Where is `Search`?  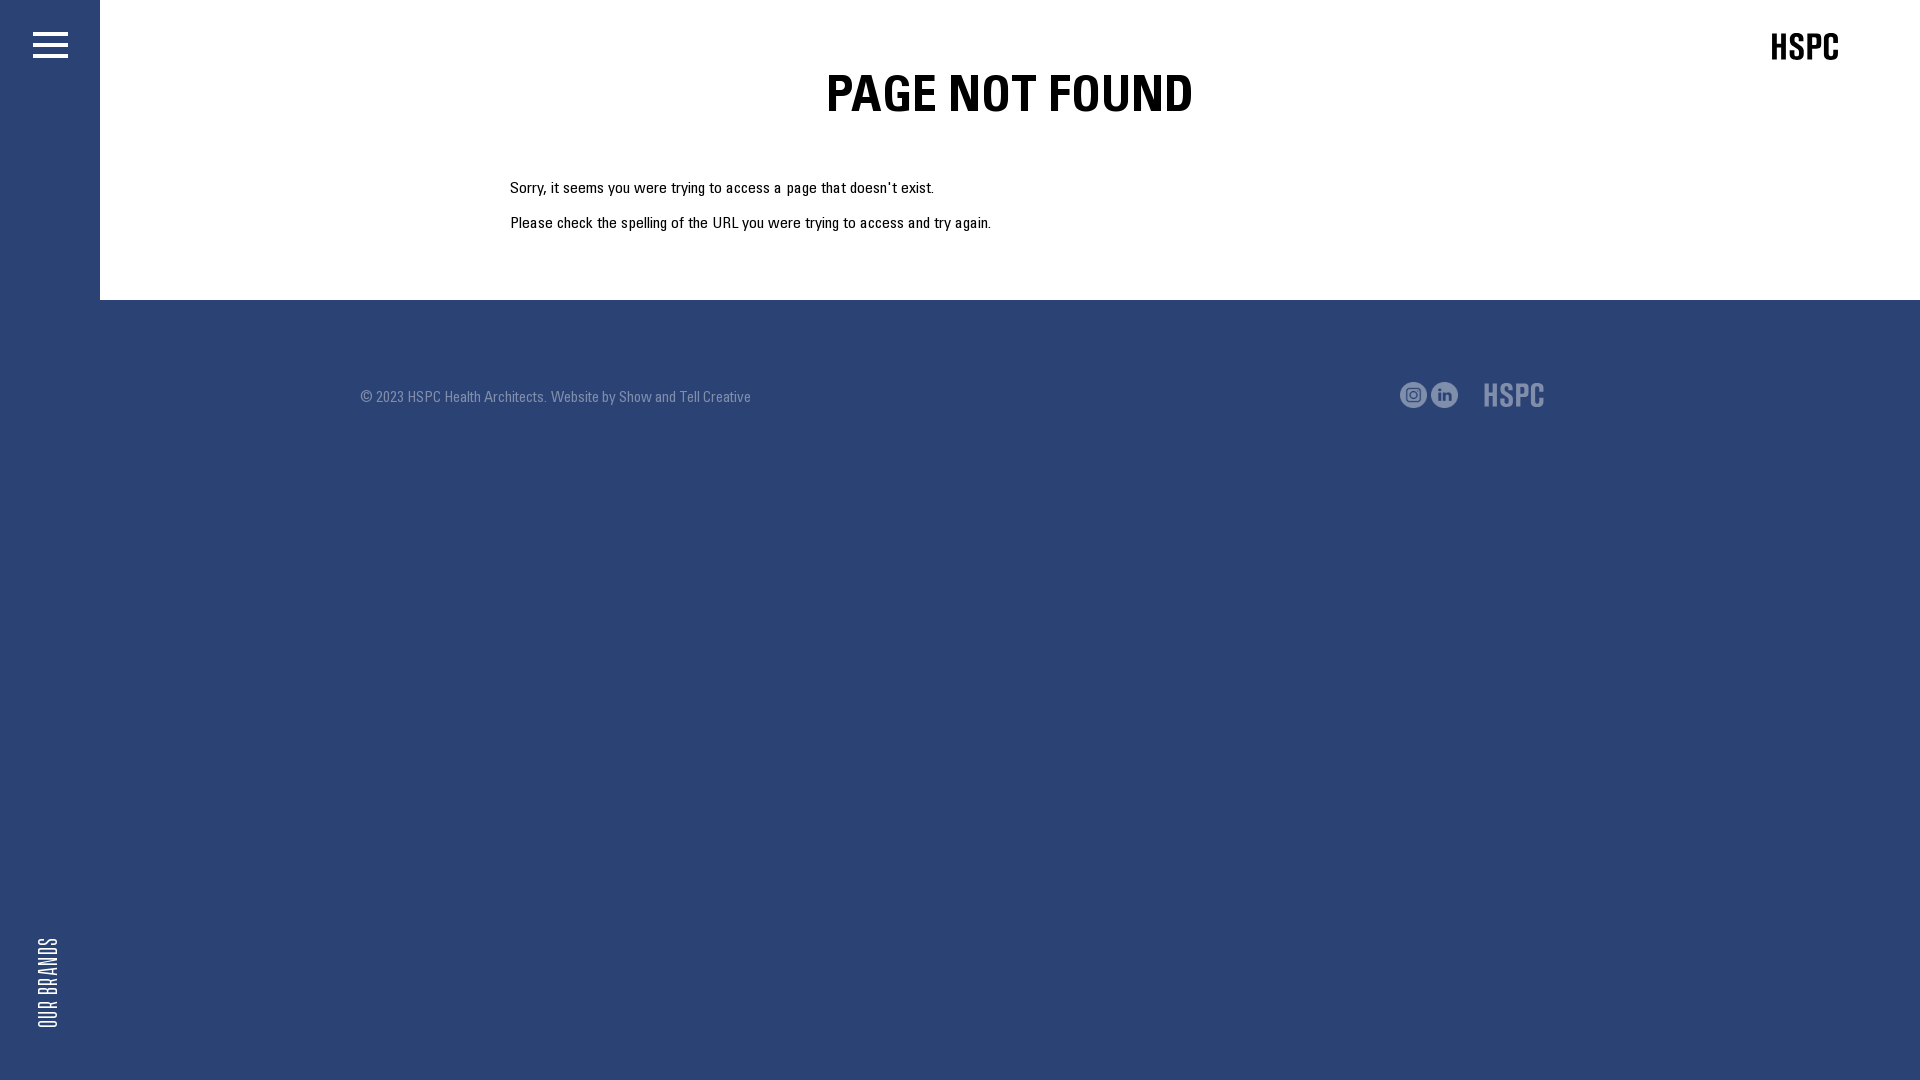 Search is located at coordinates (236, 708).